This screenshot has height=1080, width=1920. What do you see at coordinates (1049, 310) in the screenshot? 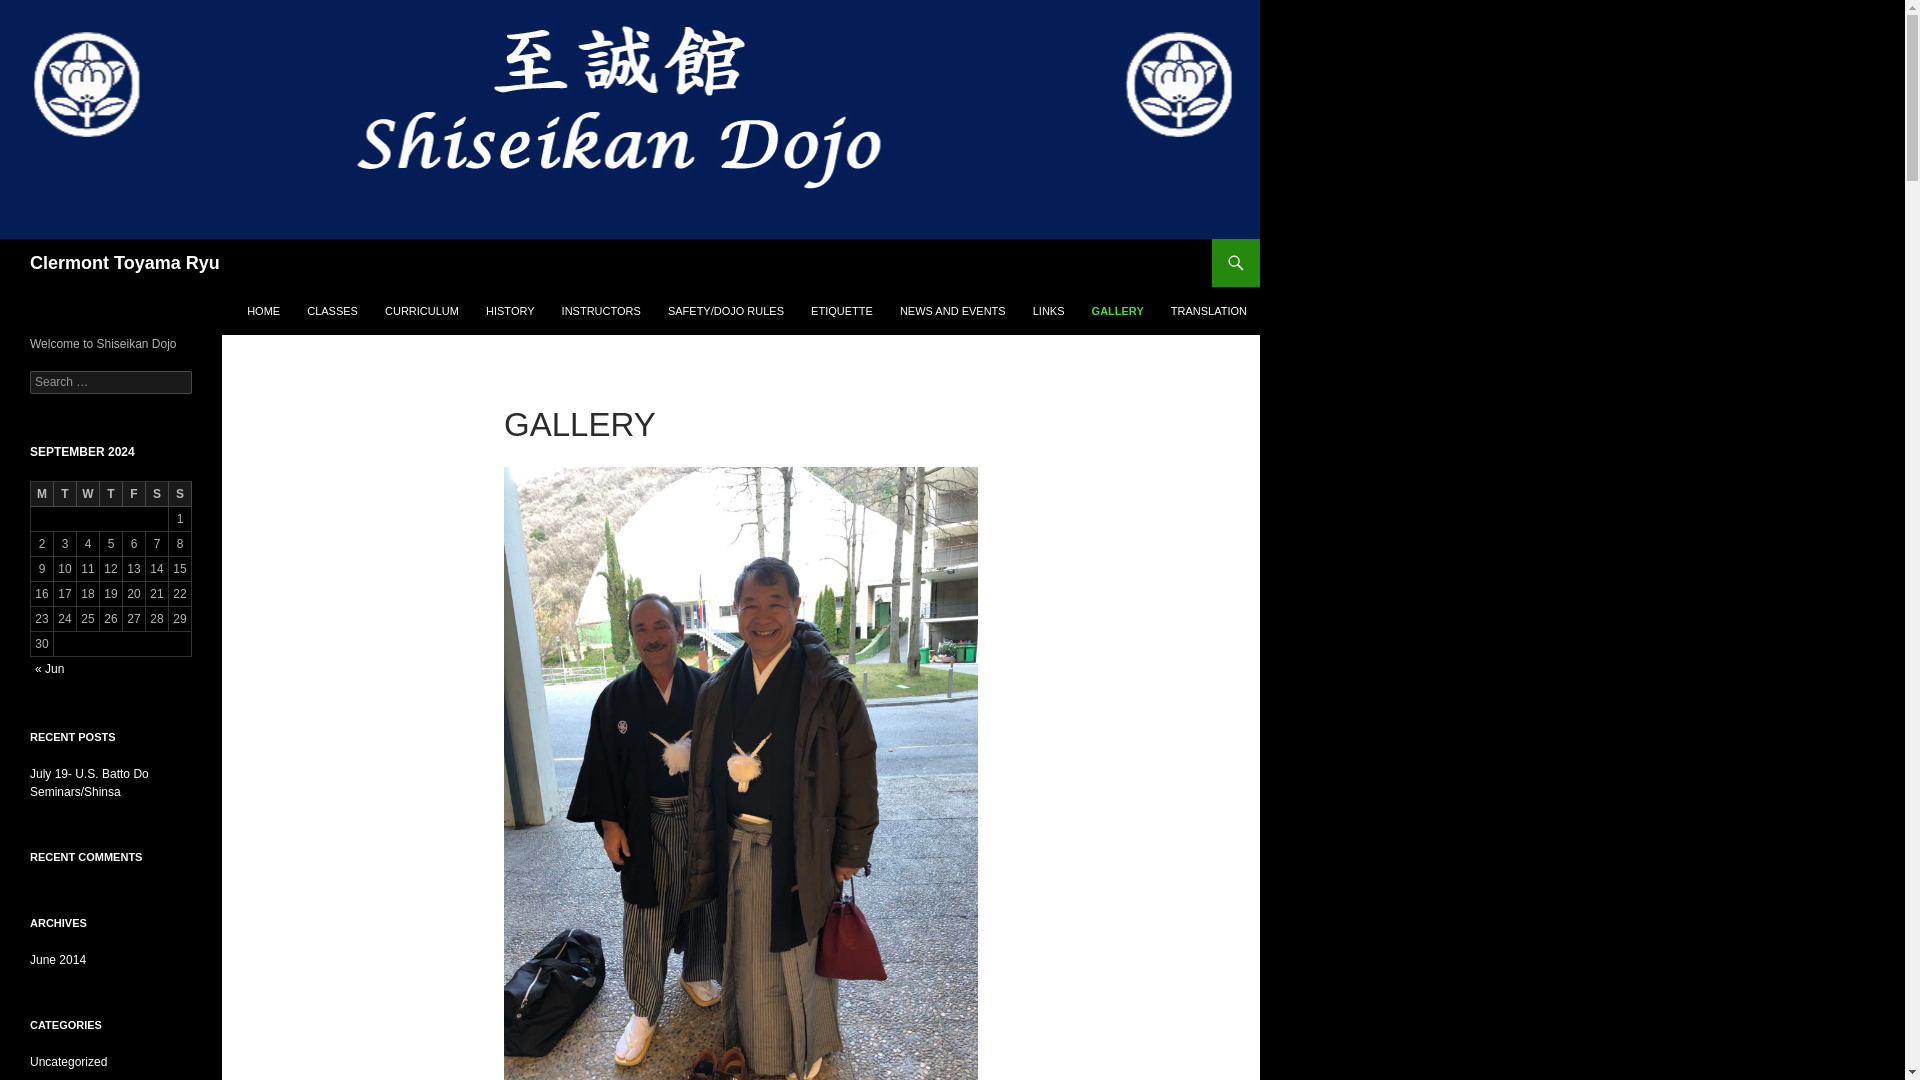
I see `LINKS` at bounding box center [1049, 310].